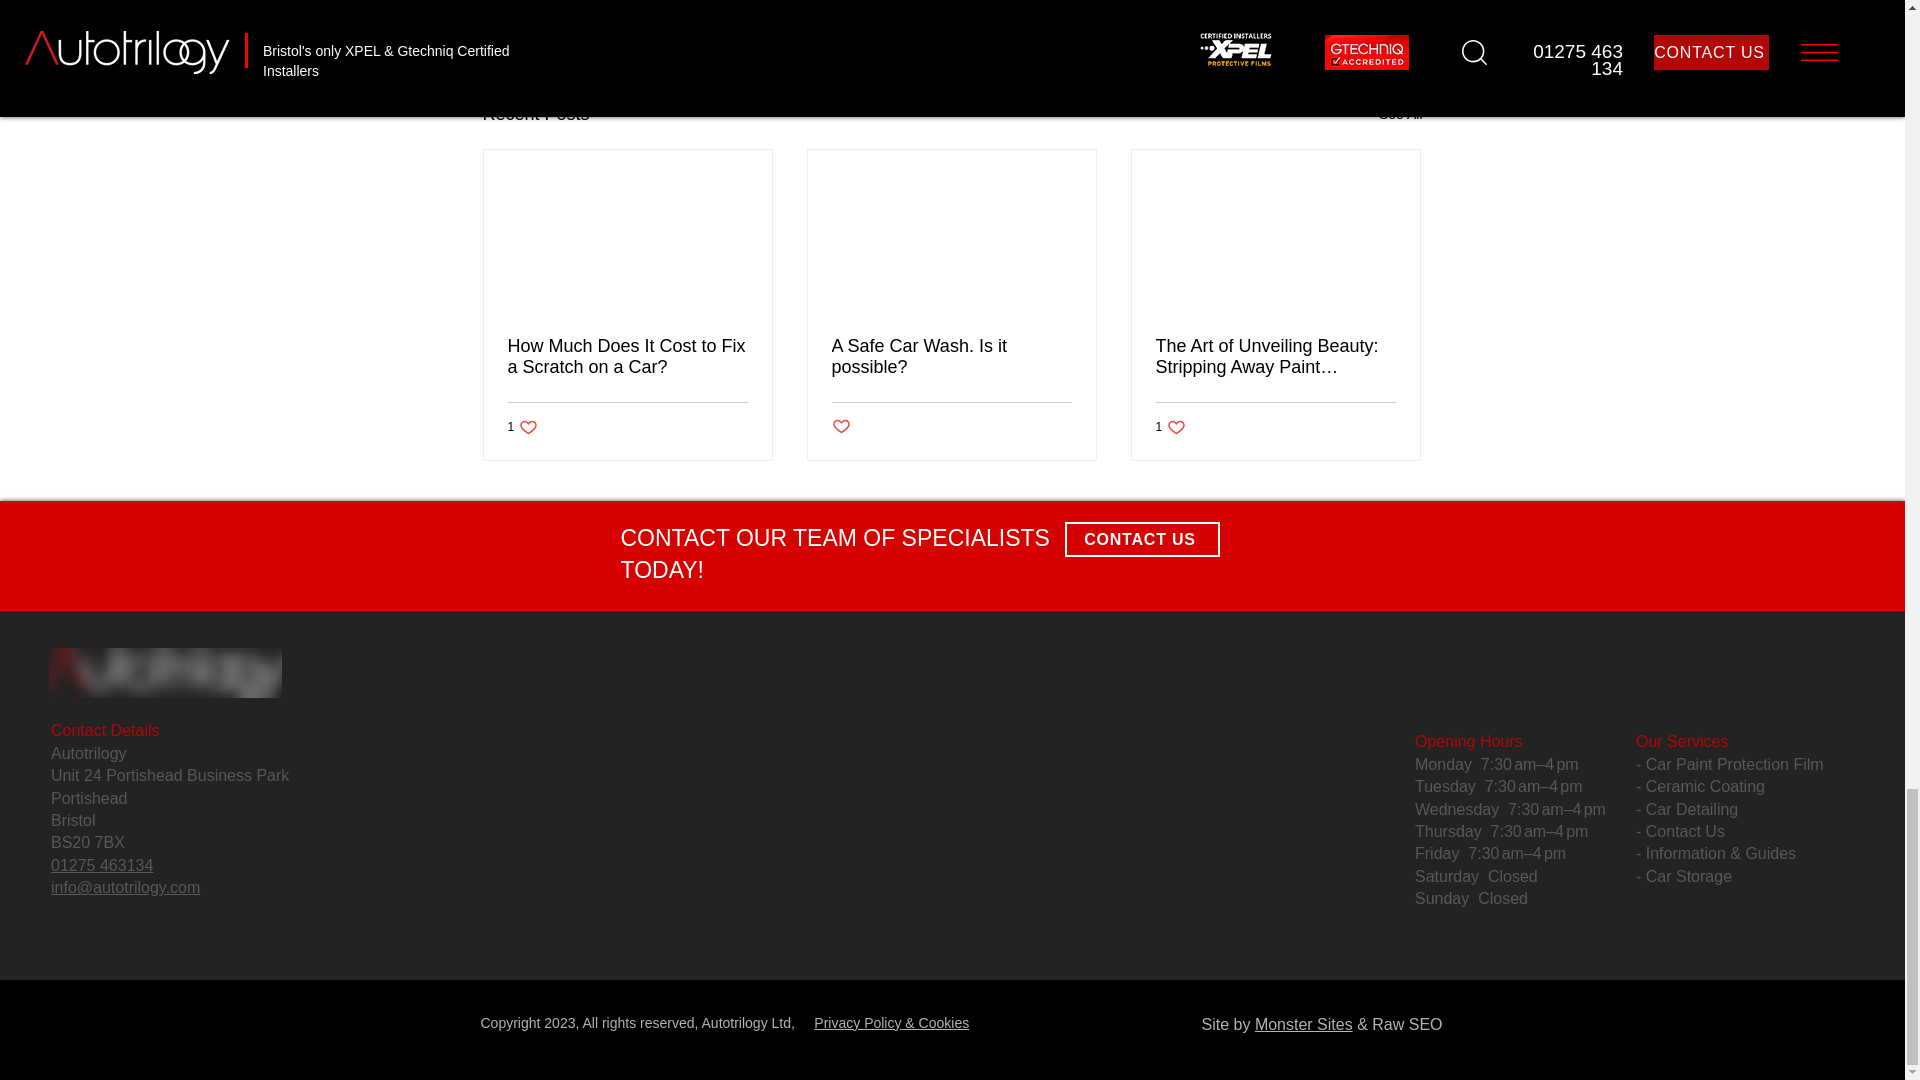 This screenshot has width=1920, height=1080. Describe the element at coordinates (628, 356) in the screenshot. I see `How Much Does It Cost to Fix a Scratch on a Car?` at that location.